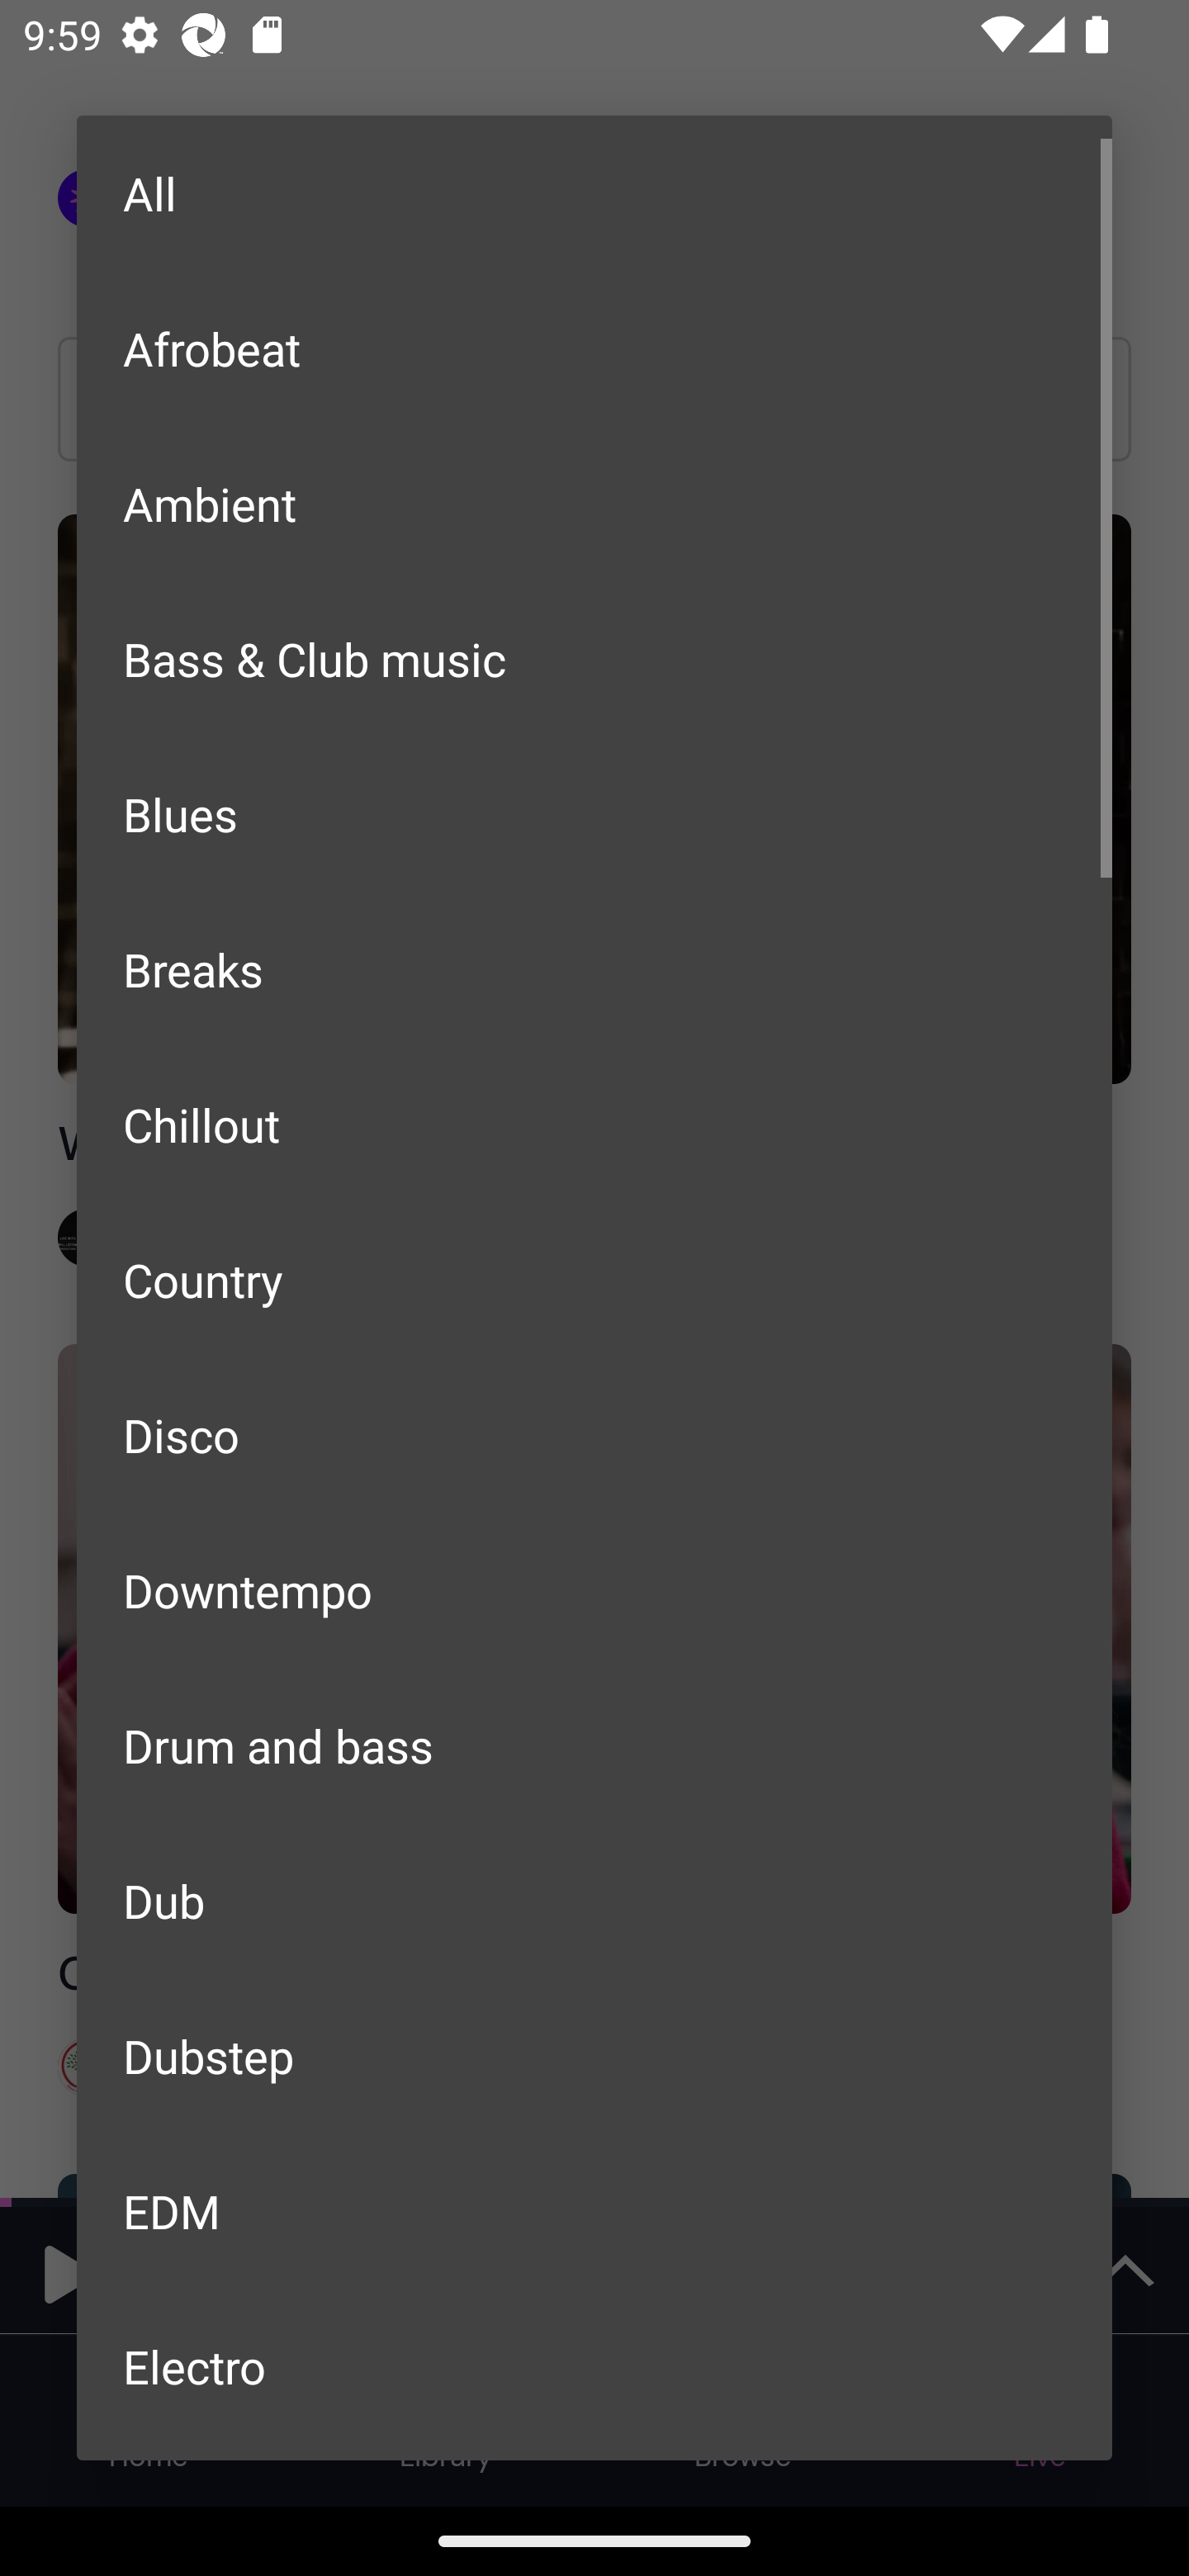  Describe the element at coordinates (594, 2056) in the screenshot. I see `Dubstep` at that location.